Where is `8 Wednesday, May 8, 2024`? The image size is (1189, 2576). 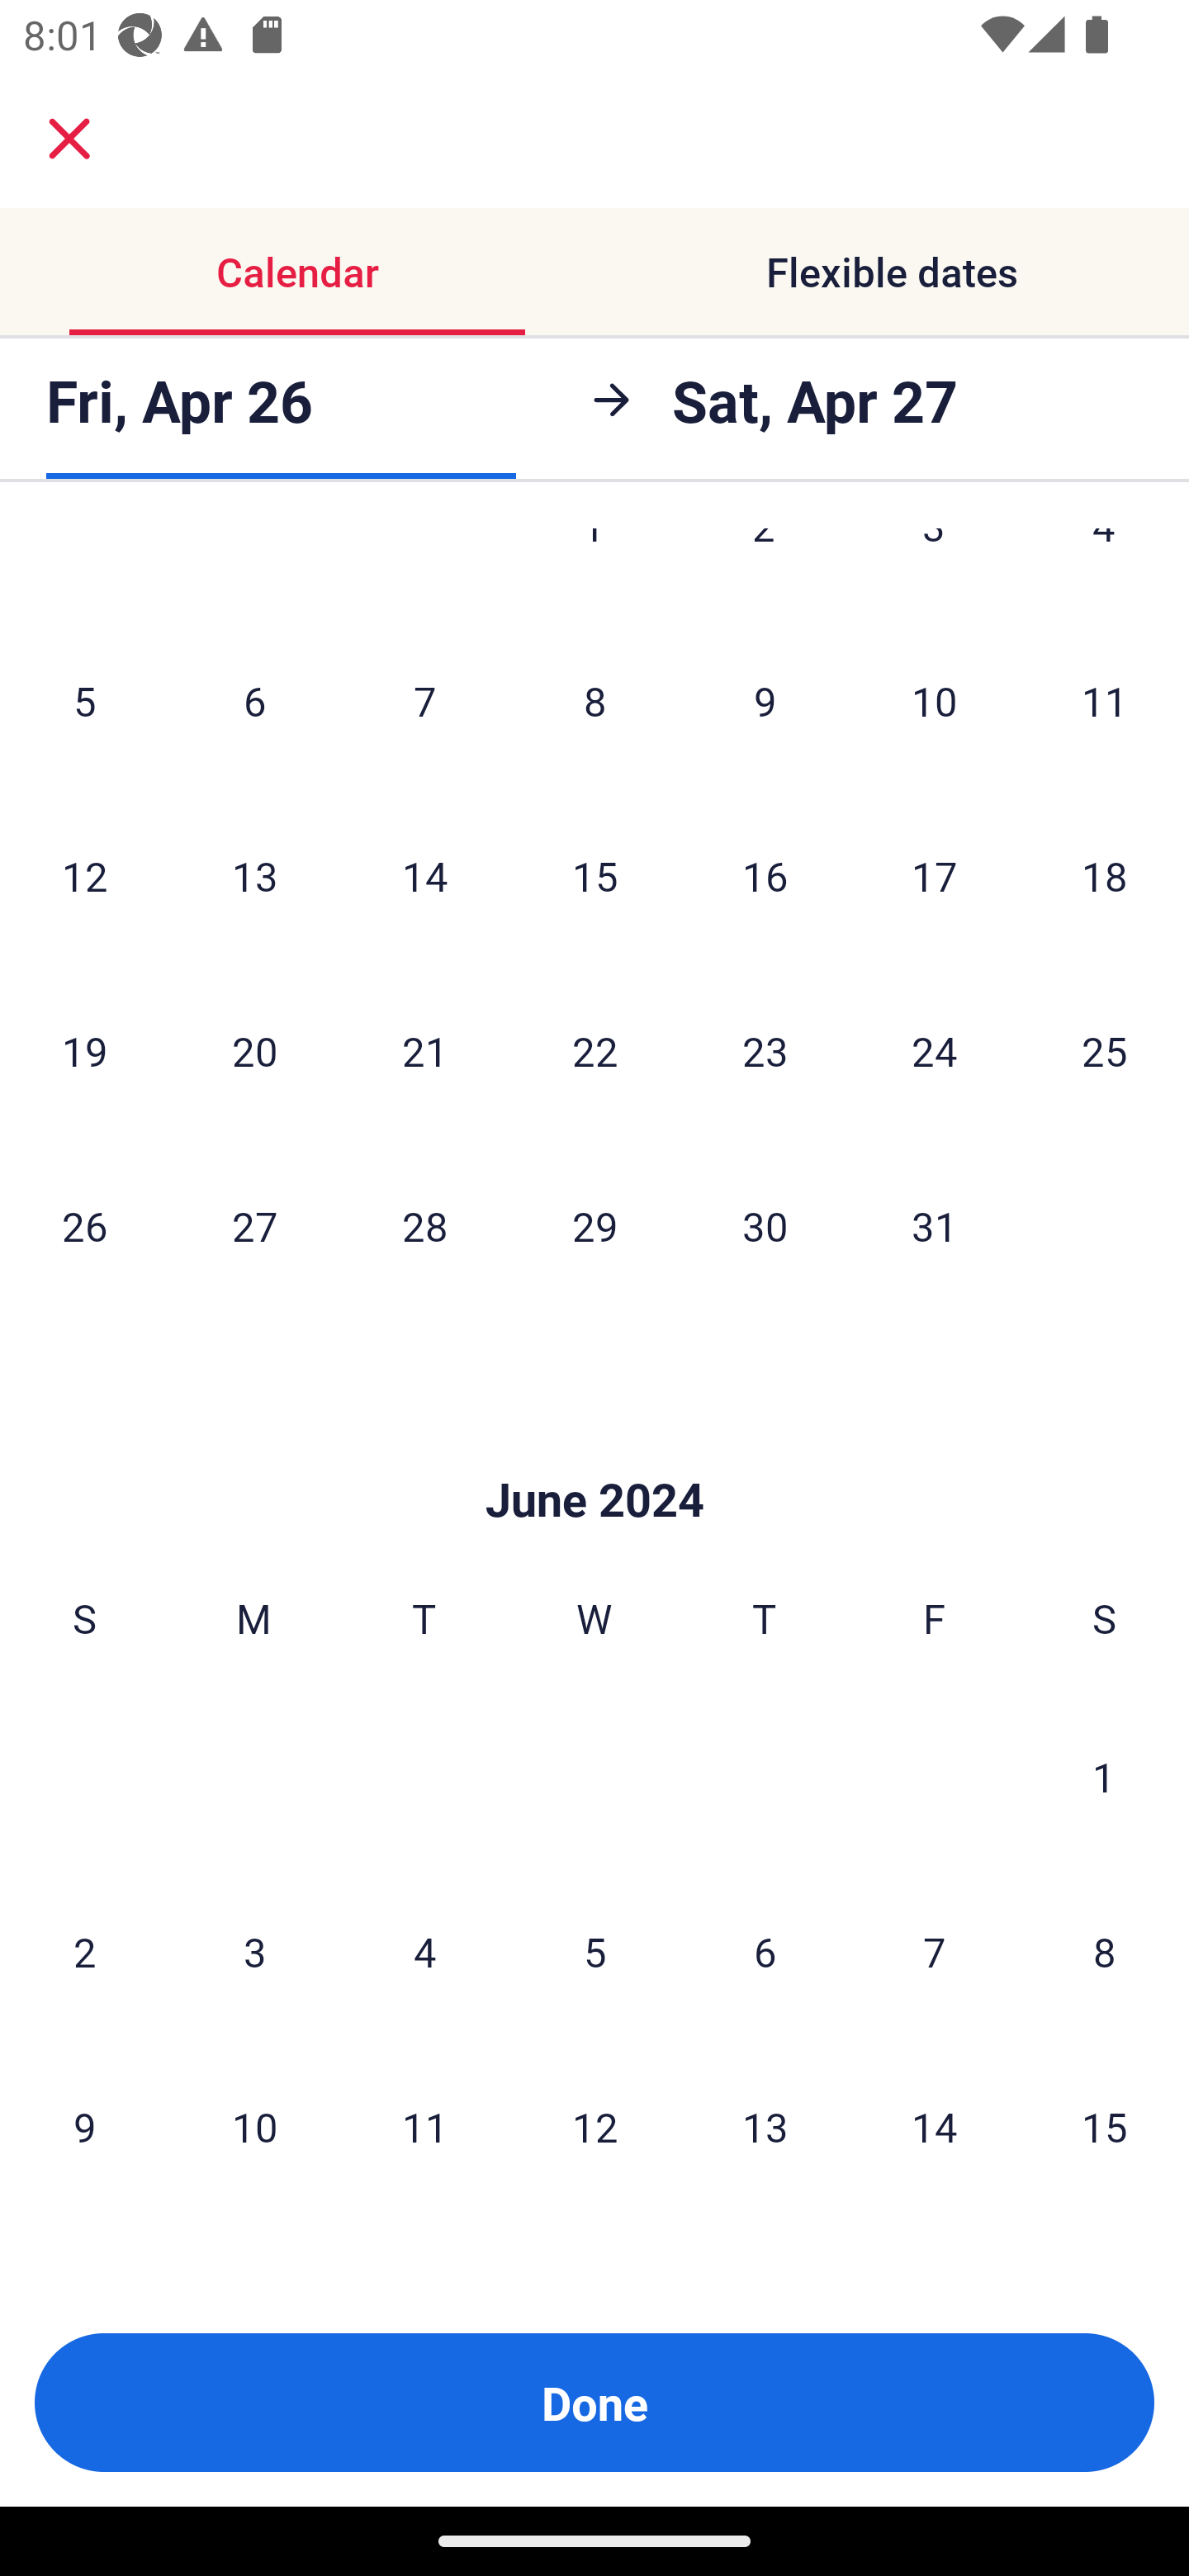 8 Wednesday, May 8, 2024 is located at coordinates (594, 700).